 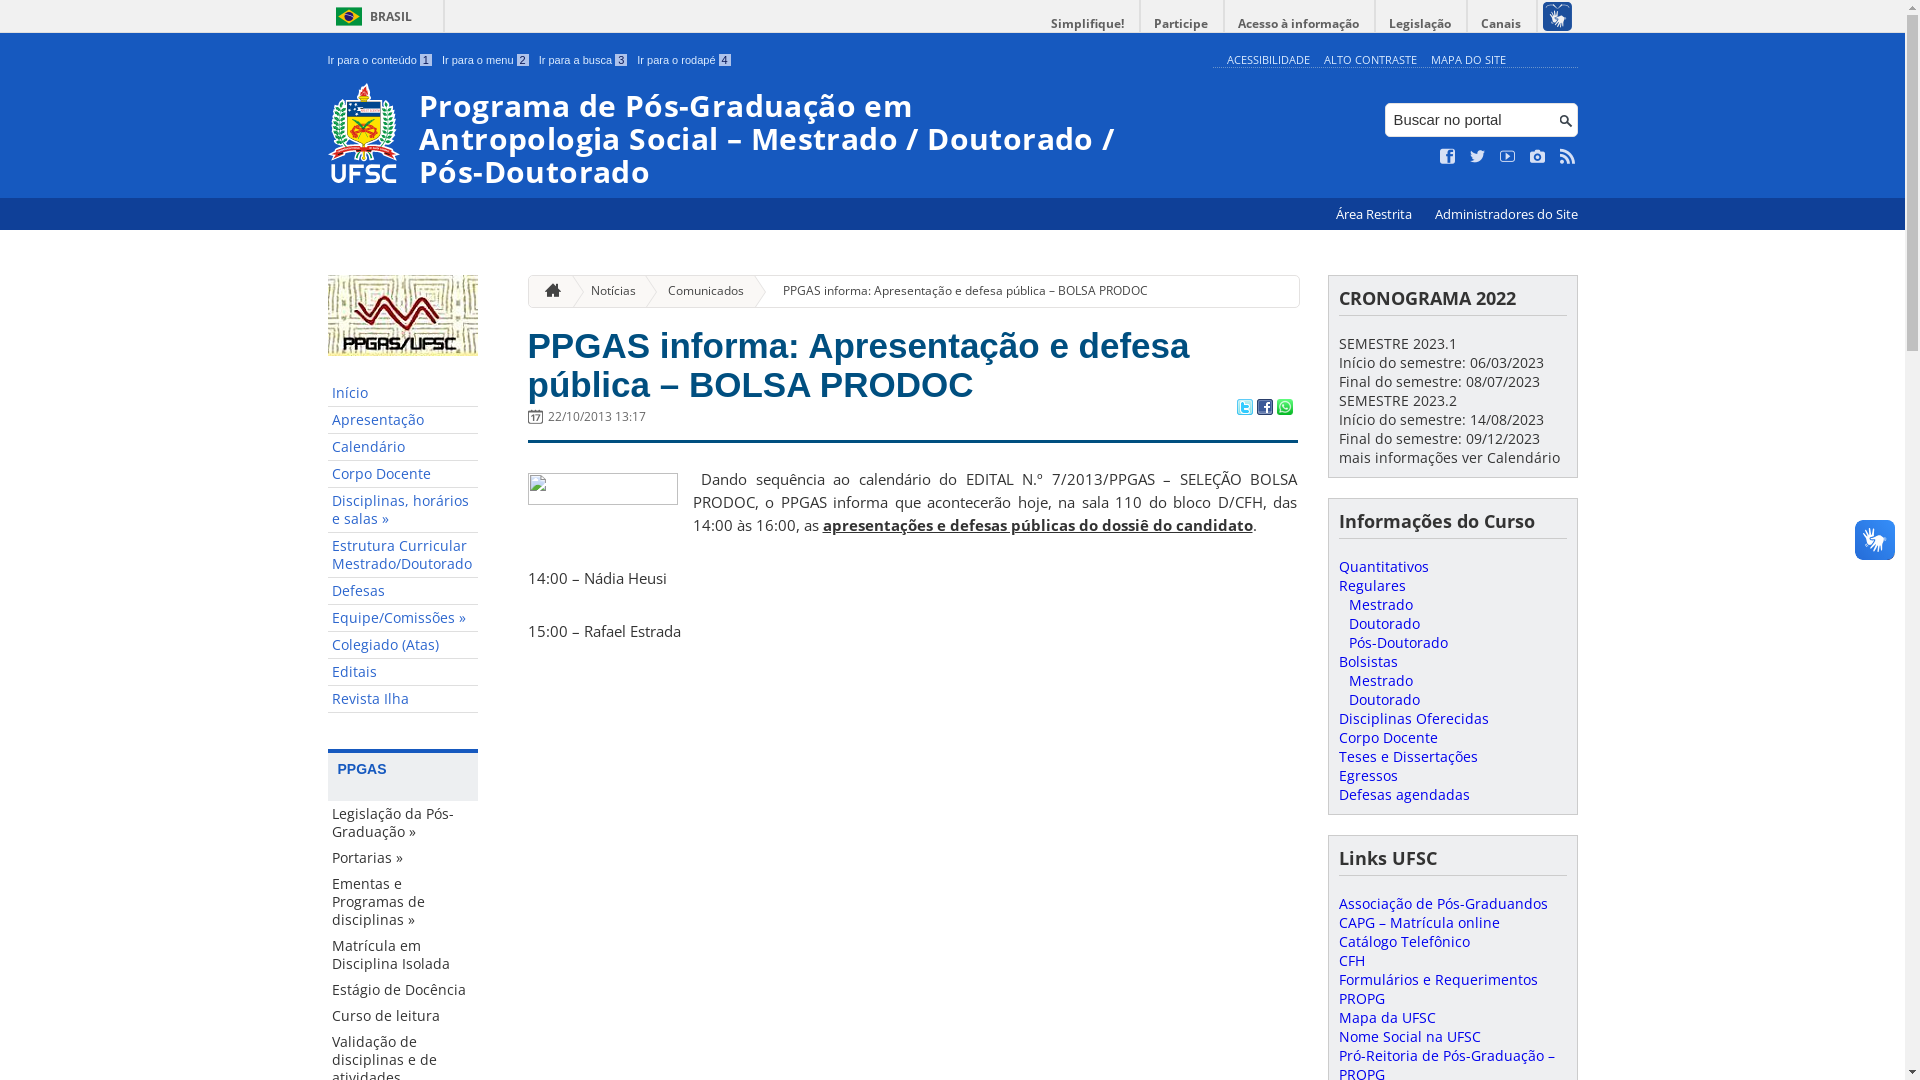 What do you see at coordinates (403, 1016) in the screenshot?
I see `Curso de leitura` at bounding box center [403, 1016].